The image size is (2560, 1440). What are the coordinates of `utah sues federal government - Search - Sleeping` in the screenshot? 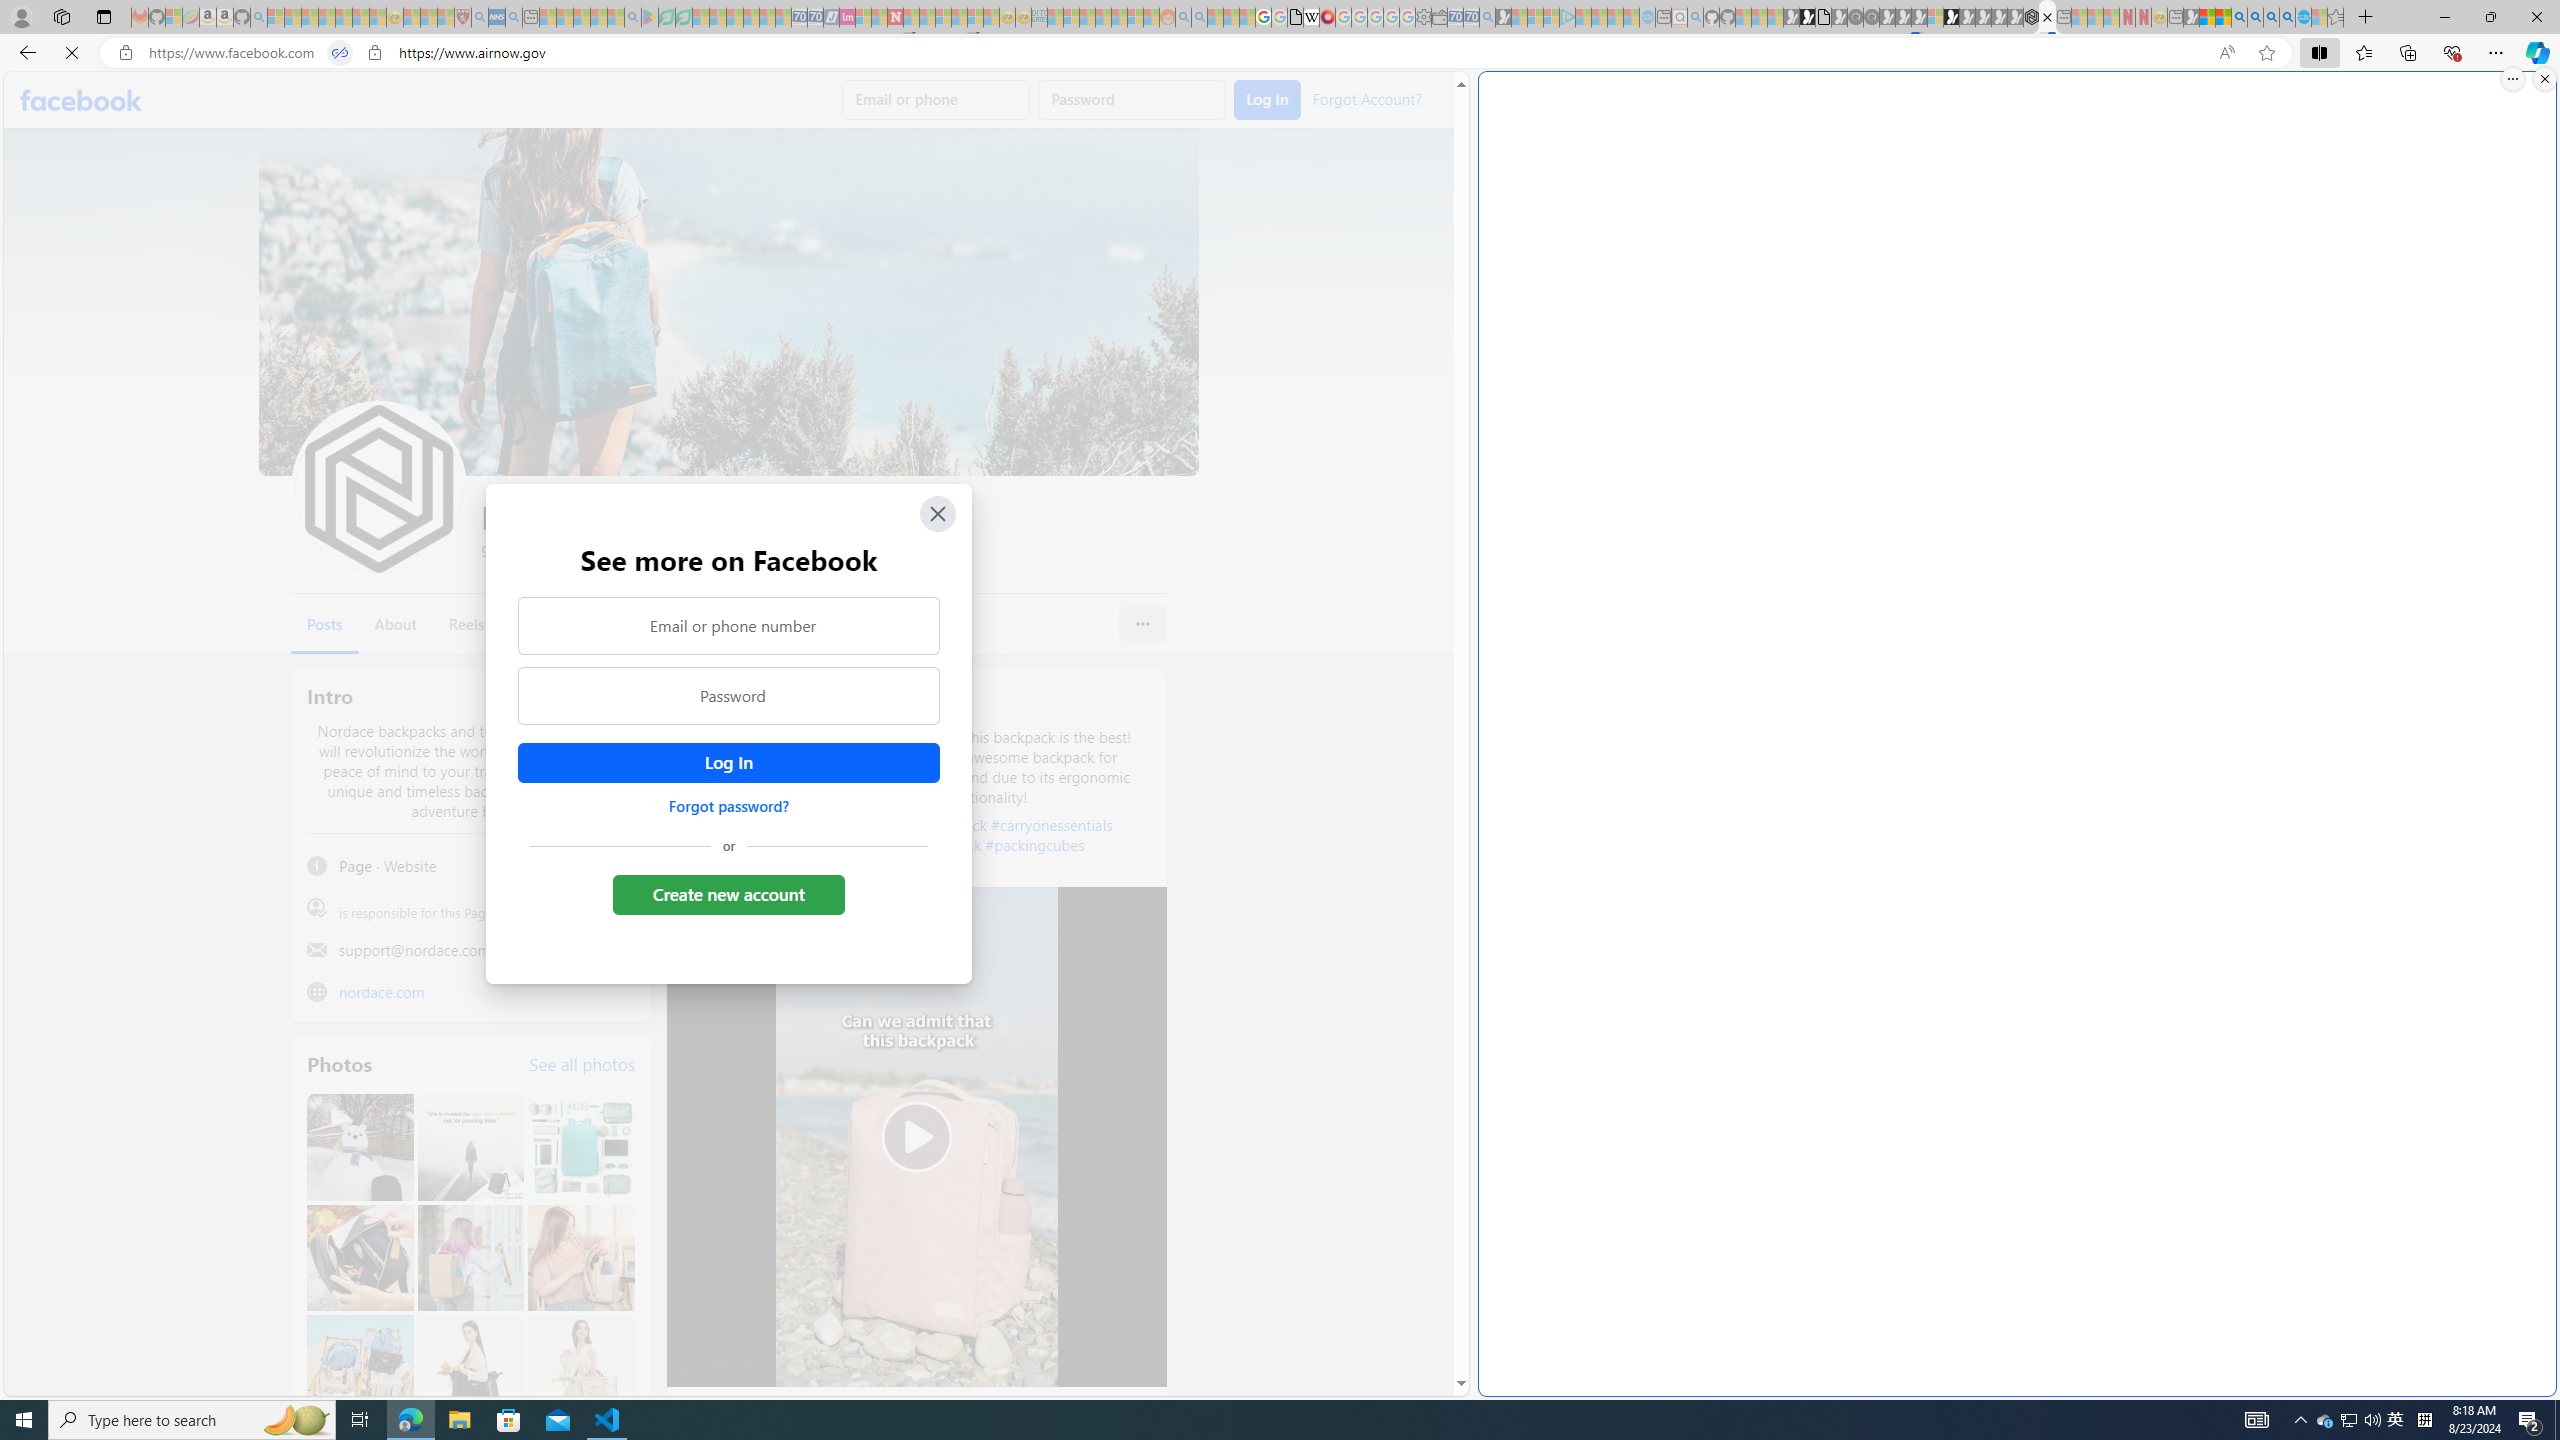 It's located at (512, 17).